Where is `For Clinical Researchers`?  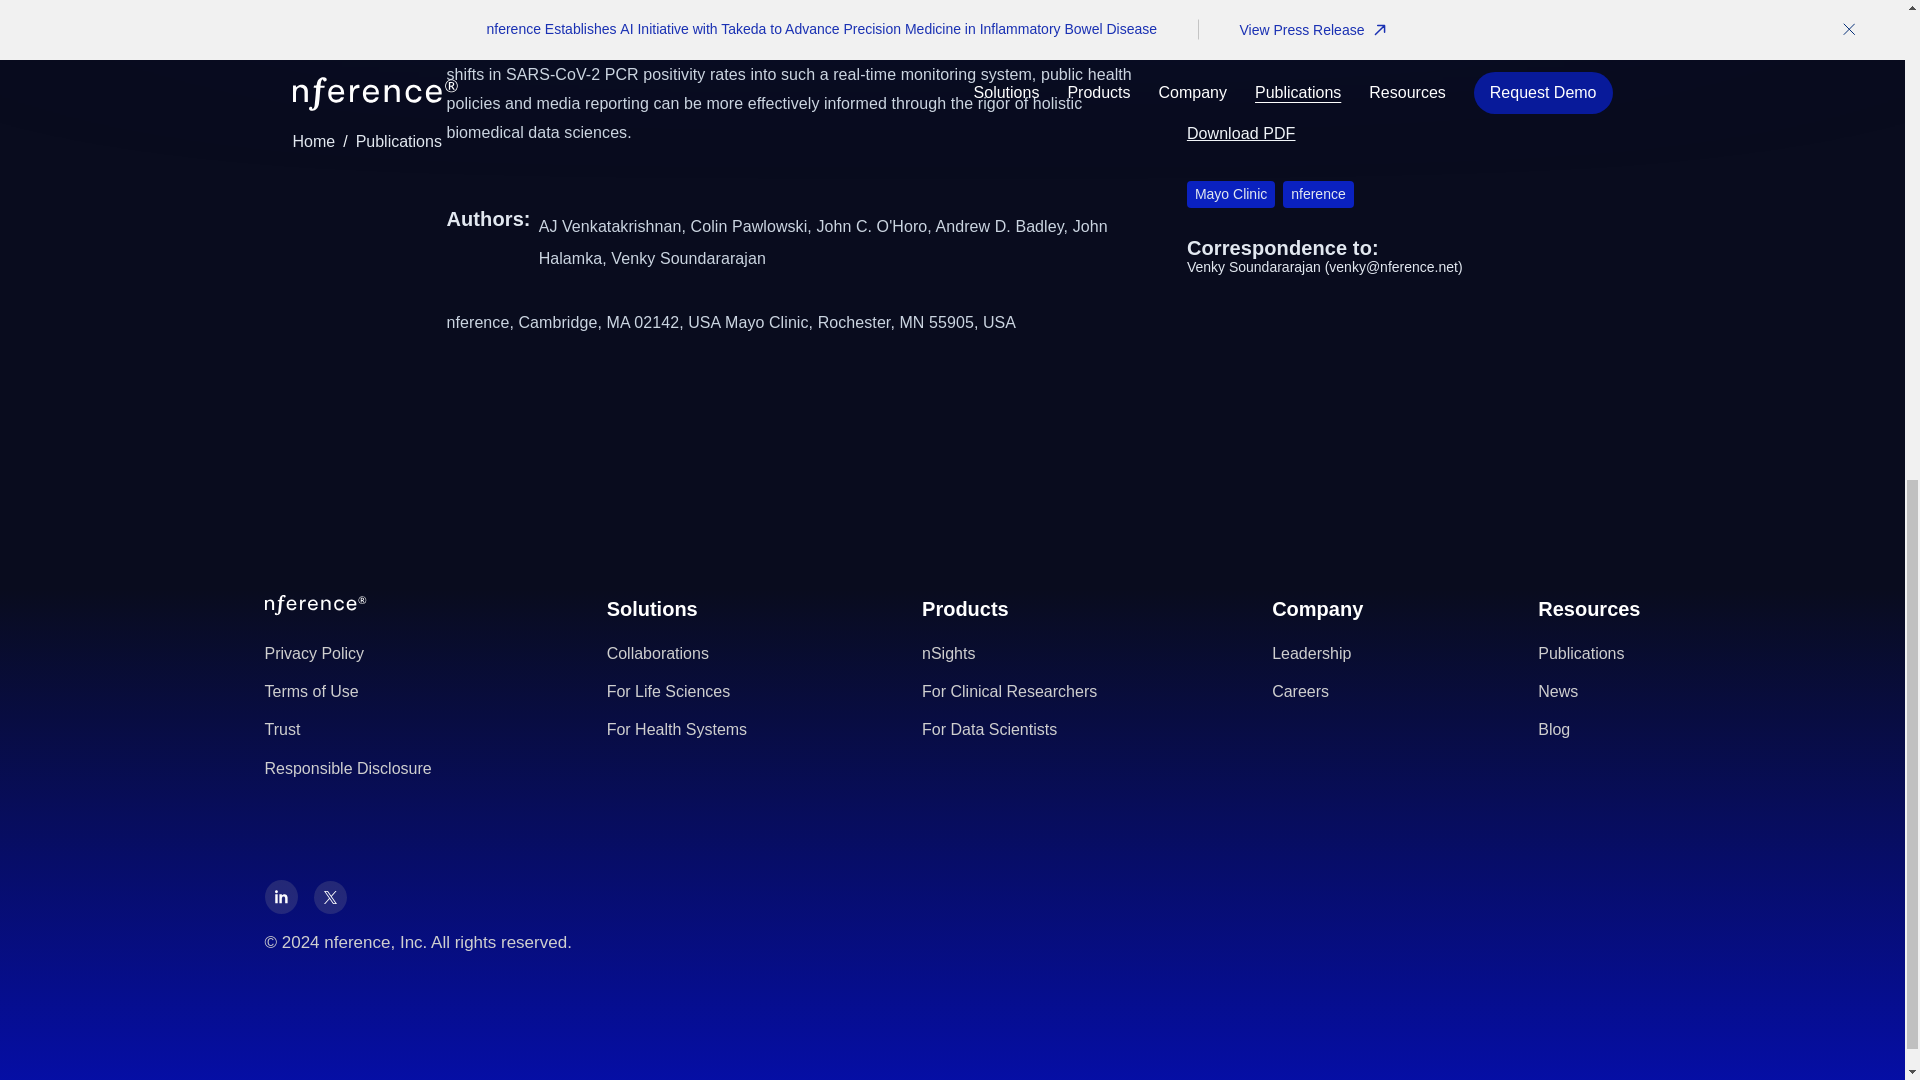 For Clinical Researchers is located at coordinates (1008, 692).